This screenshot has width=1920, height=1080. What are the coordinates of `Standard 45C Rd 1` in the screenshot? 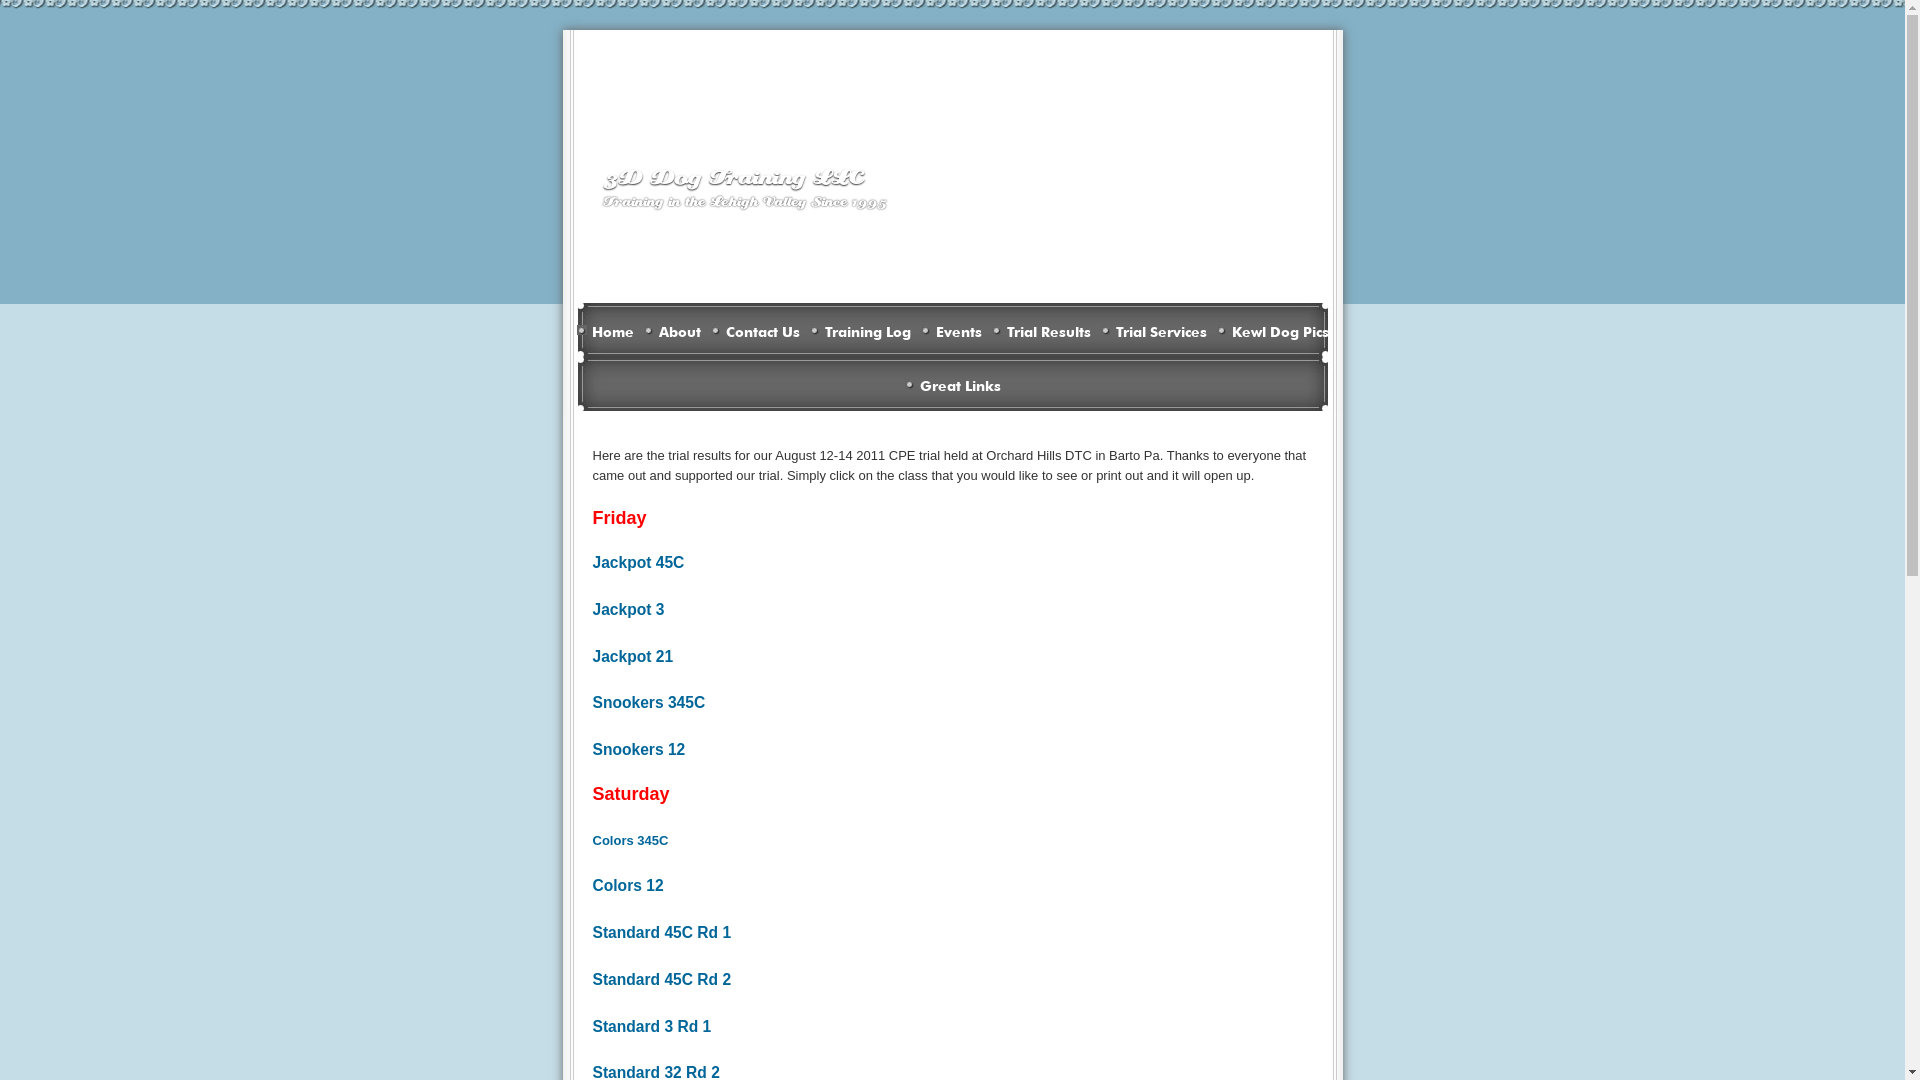 It's located at (662, 934).